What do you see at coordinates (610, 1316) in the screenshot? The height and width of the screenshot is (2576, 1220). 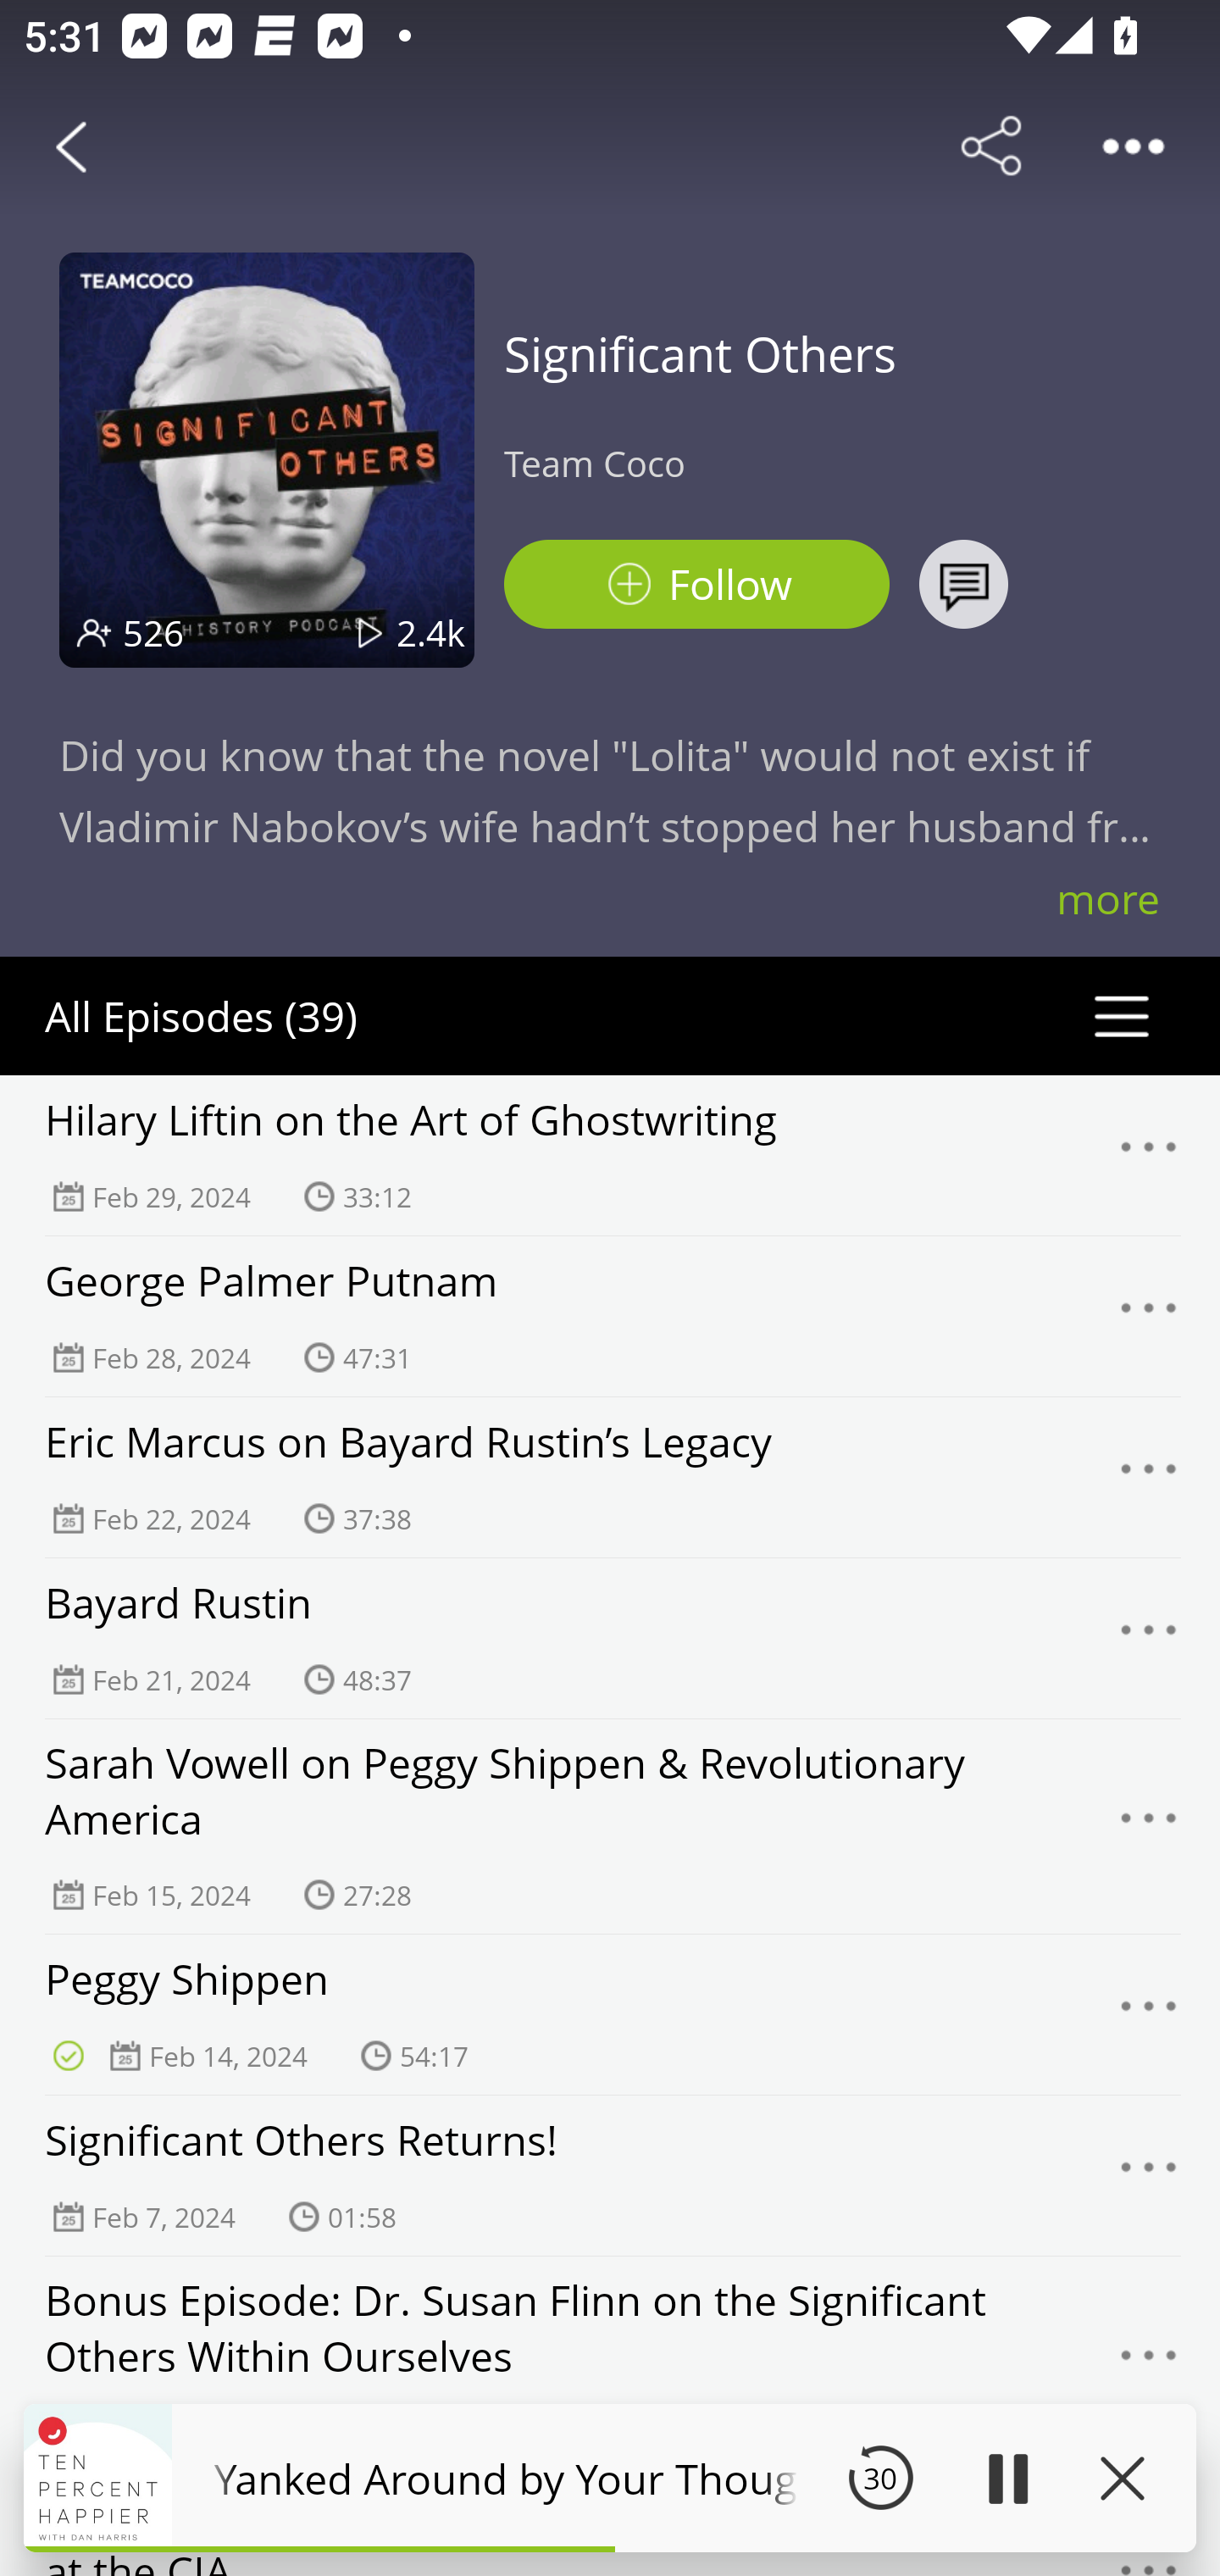 I see `George Palmer Putnam Feb 28, 2024 47:31 Menu` at bounding box center [610, 1316].